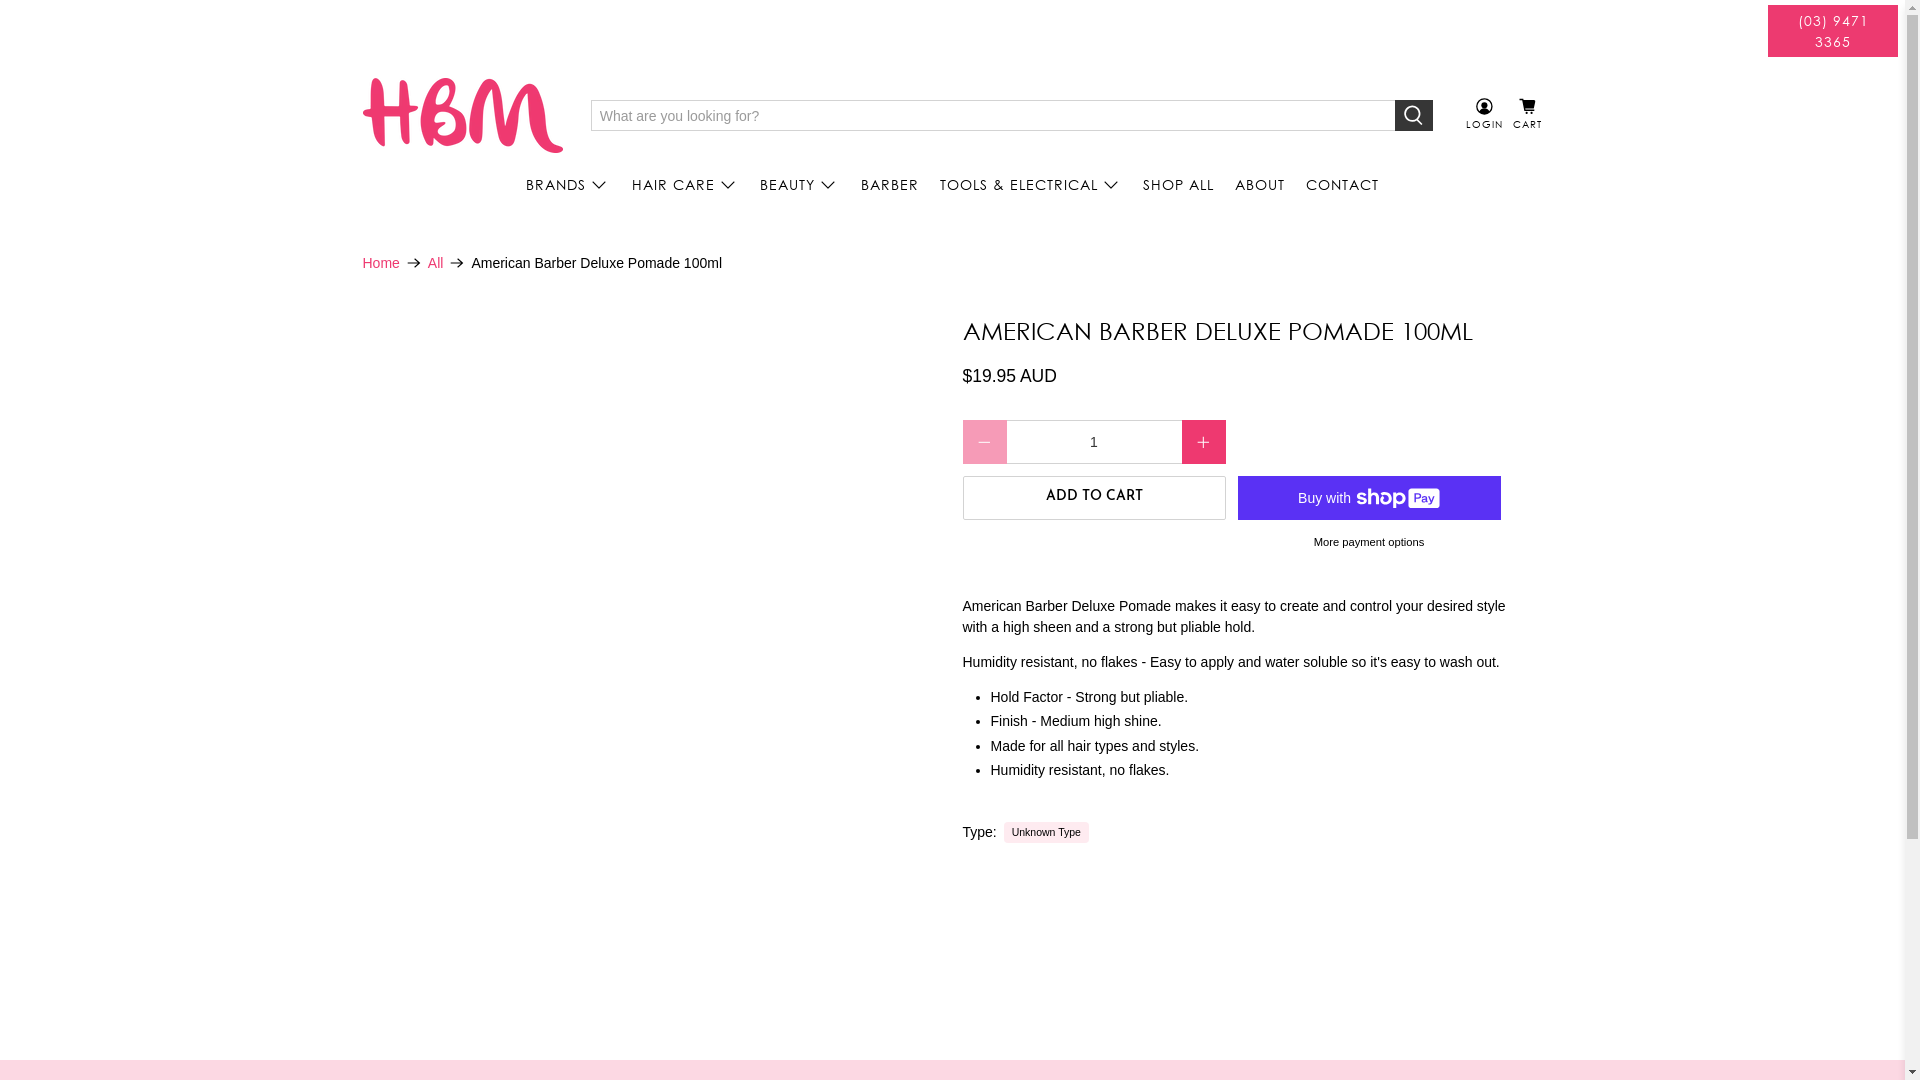 The width and height of the screenshot is (1920, 1080). Describe the element at coordinates (1343, 184) in the screenshot. I see `CONTACT` at that location.